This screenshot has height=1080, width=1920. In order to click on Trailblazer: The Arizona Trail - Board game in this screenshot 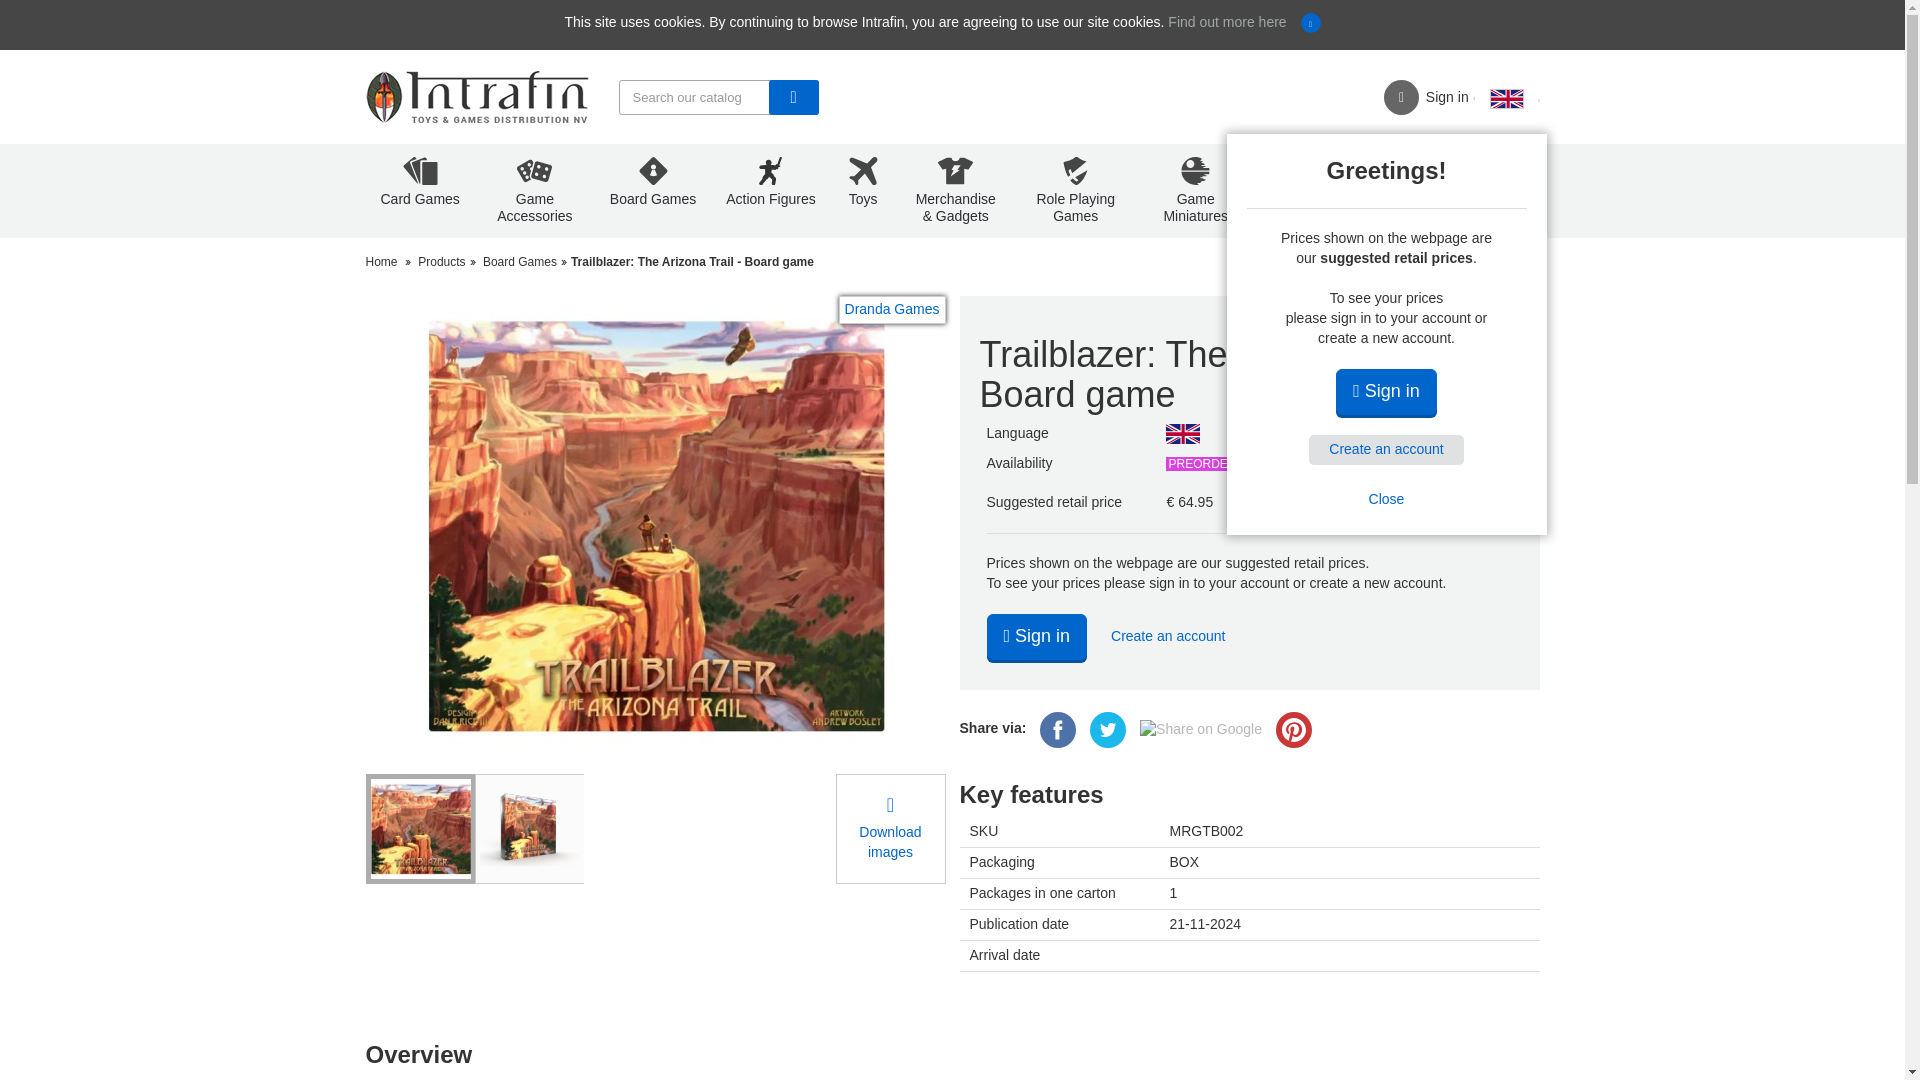, I will do `click(530, 828)`.